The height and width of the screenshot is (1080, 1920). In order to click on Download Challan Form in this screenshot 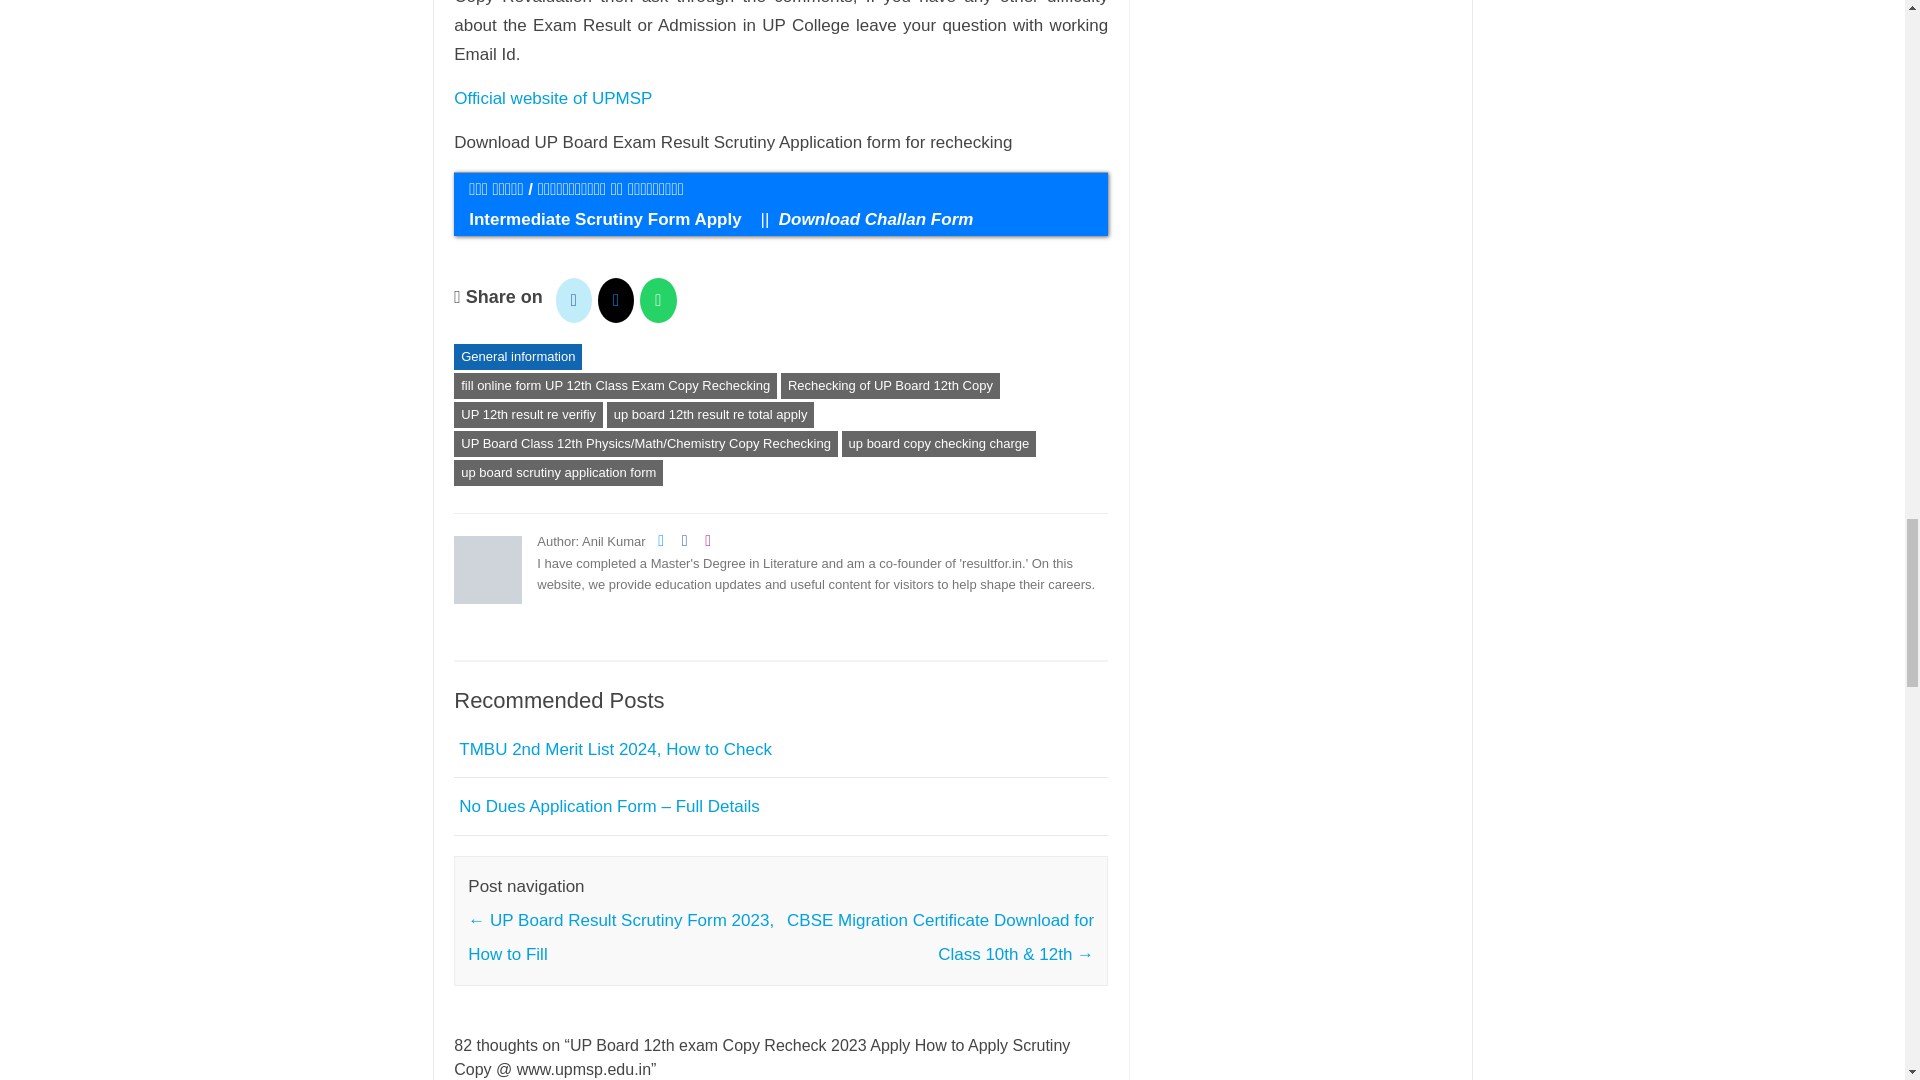, I will do `click(873, 218)`.